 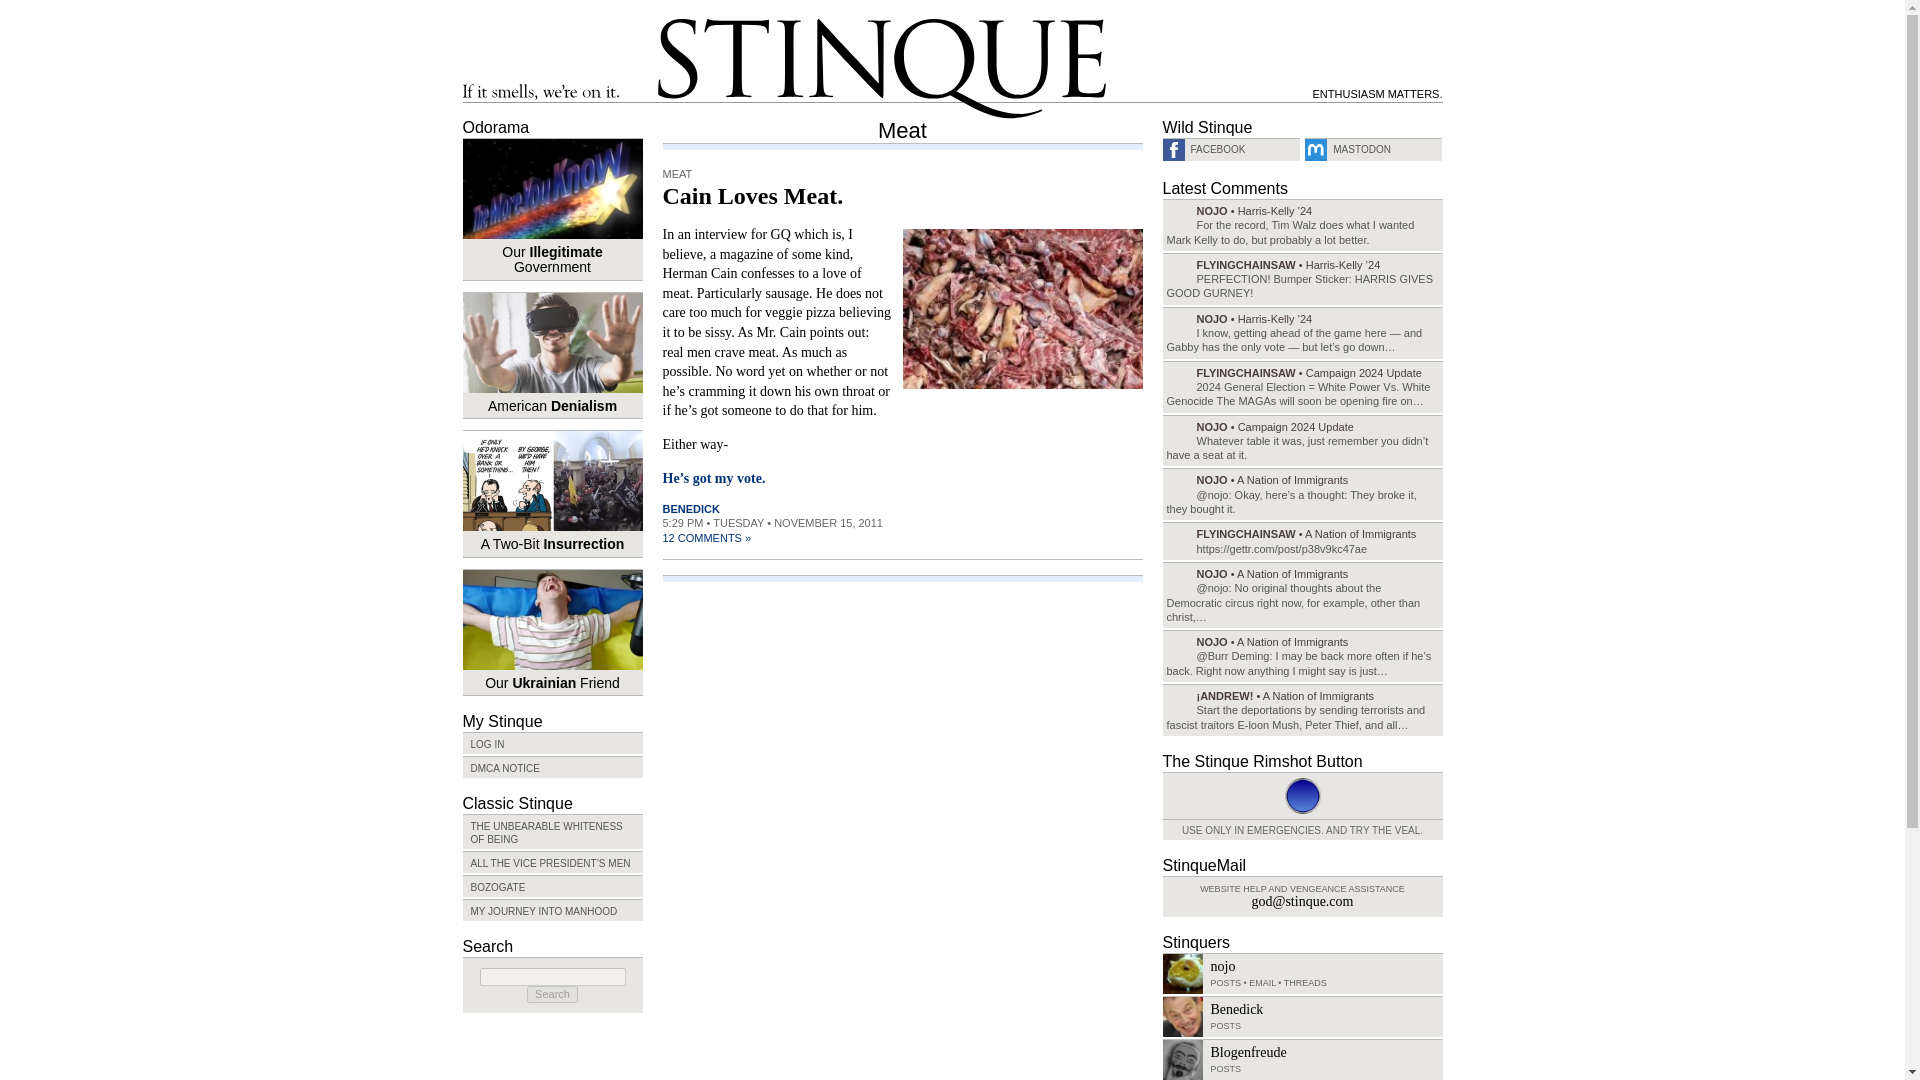 I want to click on Our Illegitimate Government, so click(x=552, y=209).